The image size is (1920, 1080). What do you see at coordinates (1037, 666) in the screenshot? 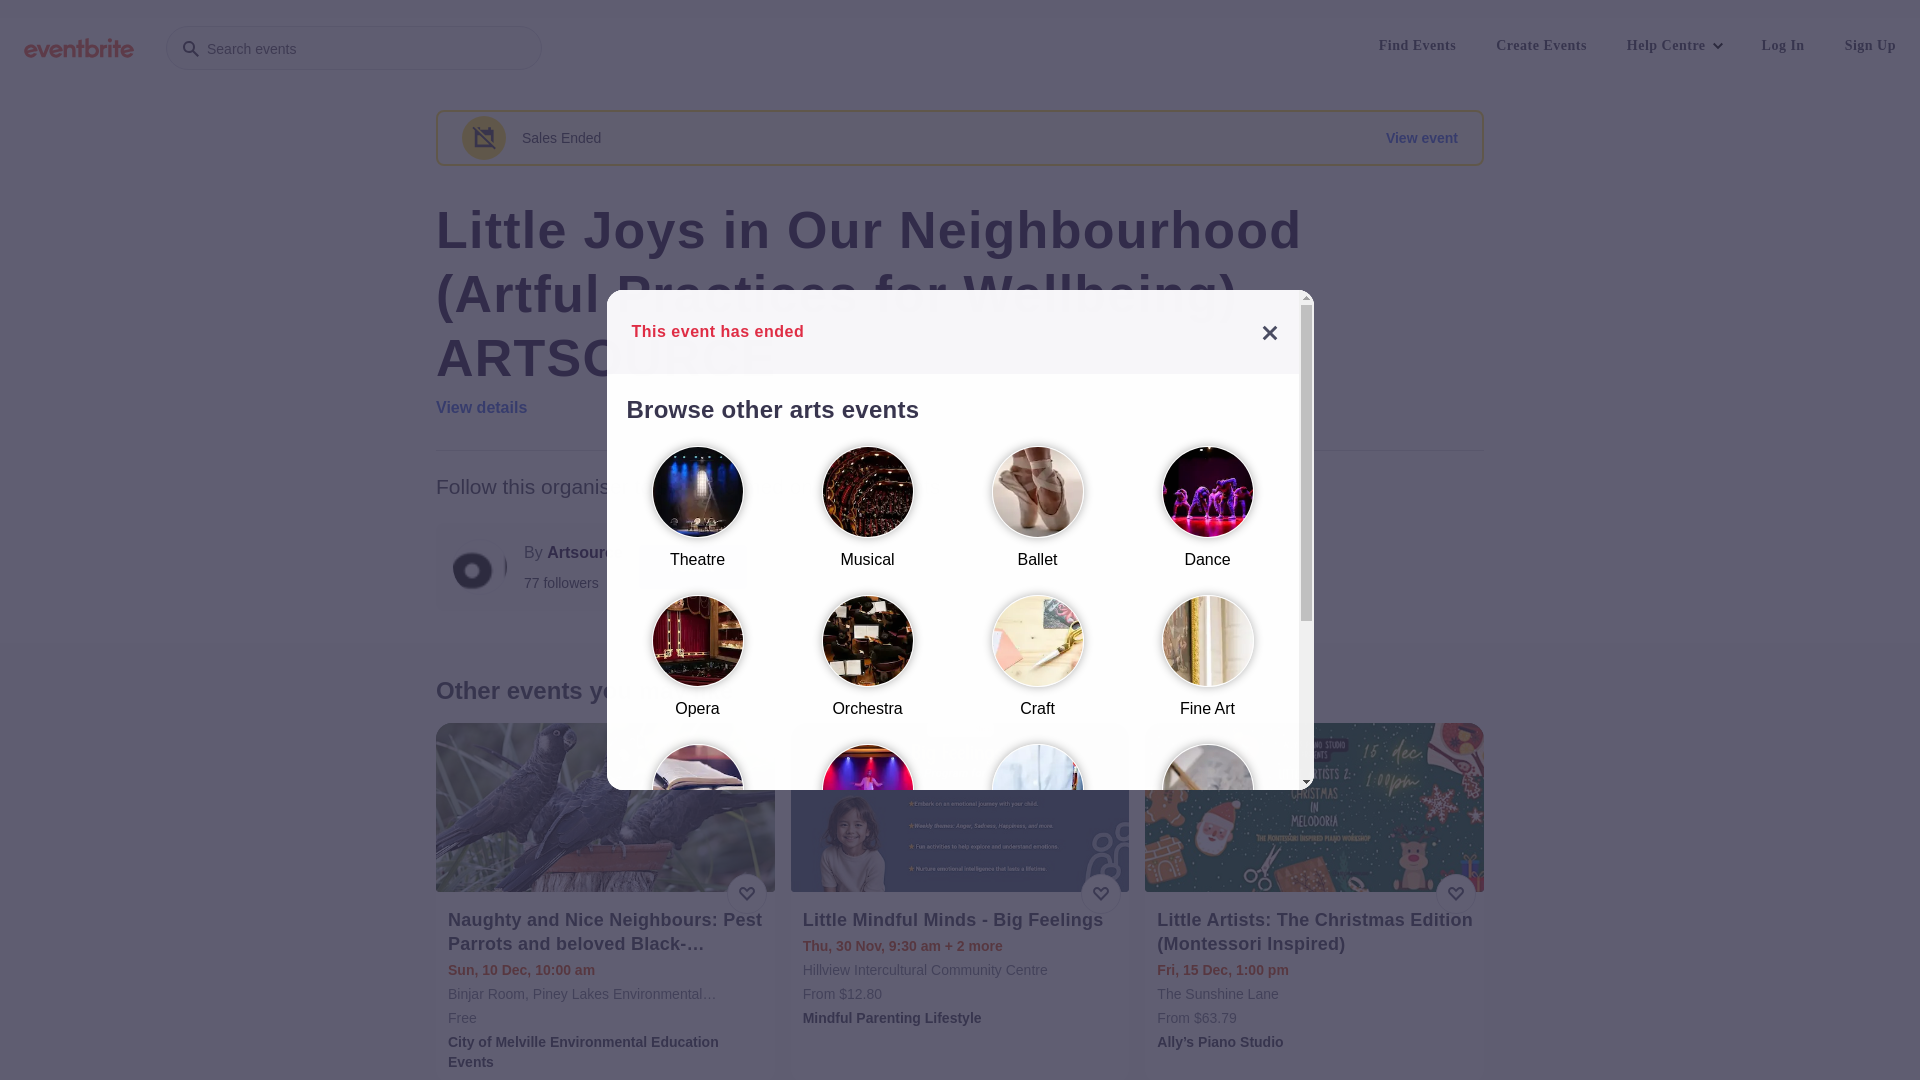
I see `Craft` at bounding box center [1037, 666].